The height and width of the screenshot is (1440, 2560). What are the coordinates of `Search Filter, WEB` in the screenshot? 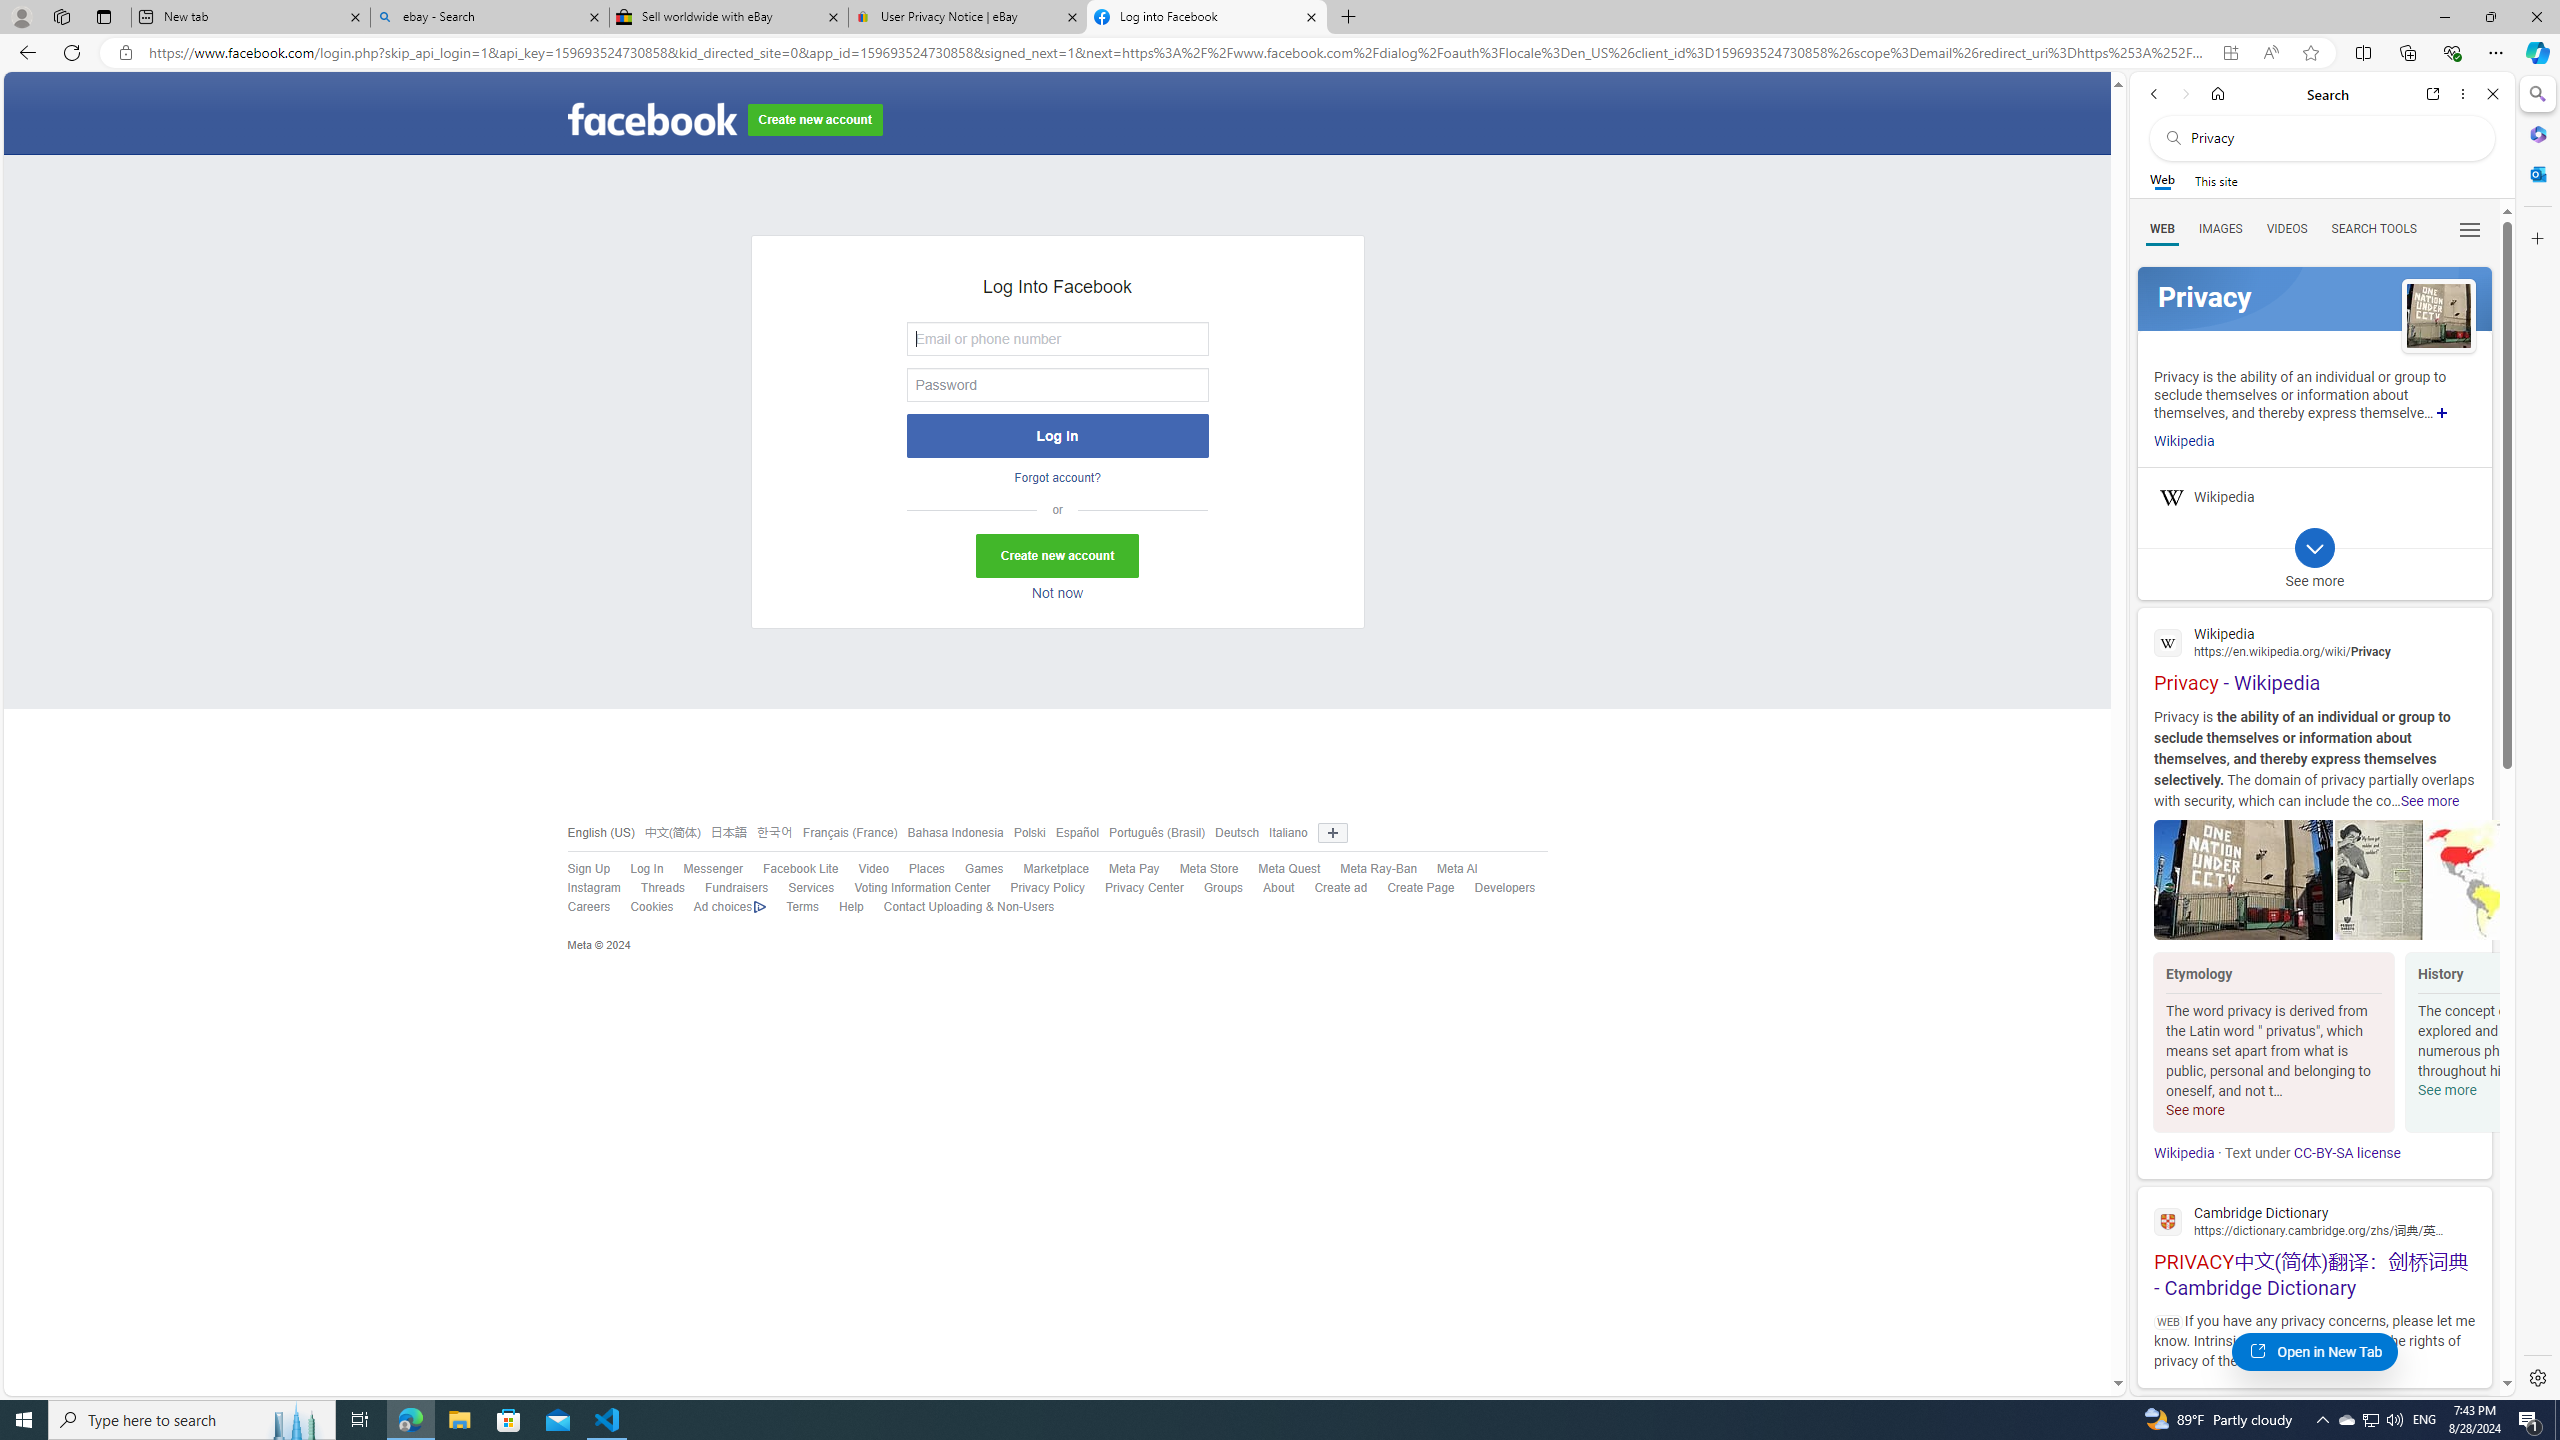 It's located at (2163, 228).